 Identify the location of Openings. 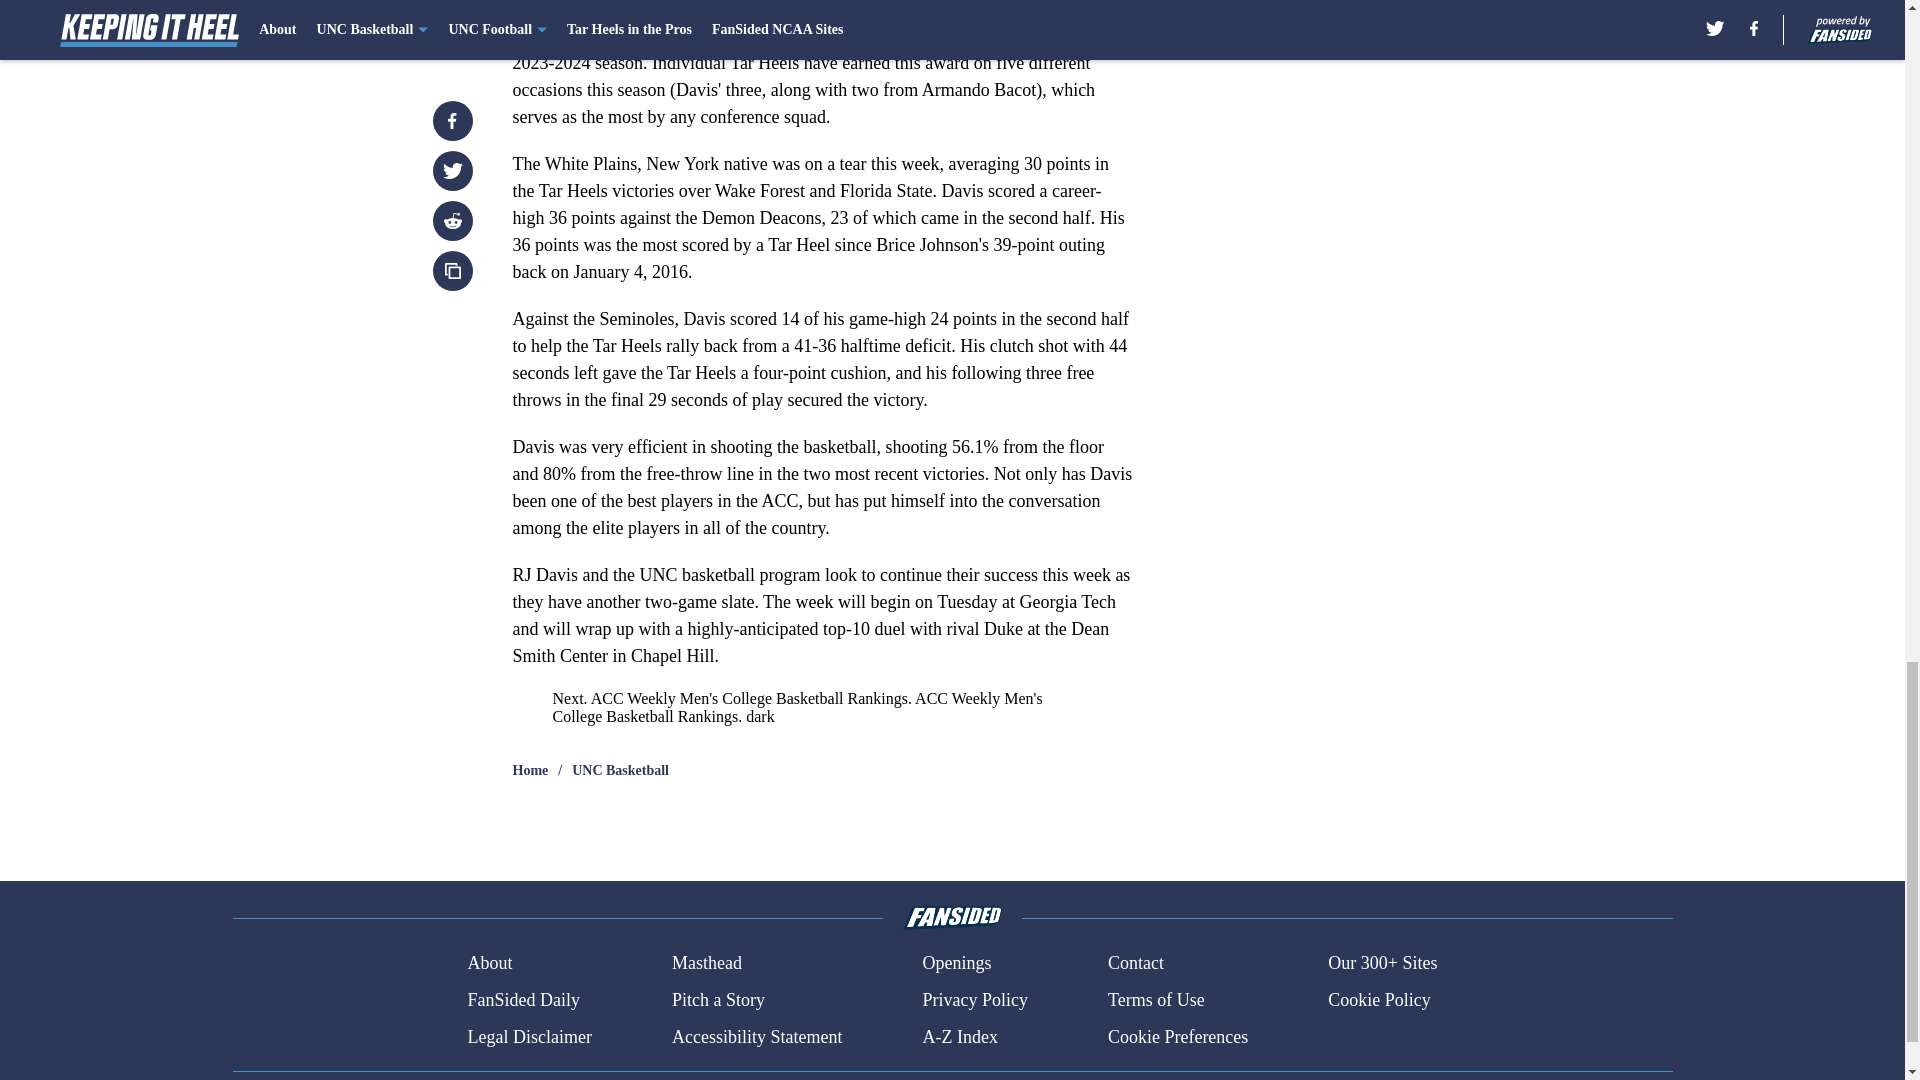
(956, 964).